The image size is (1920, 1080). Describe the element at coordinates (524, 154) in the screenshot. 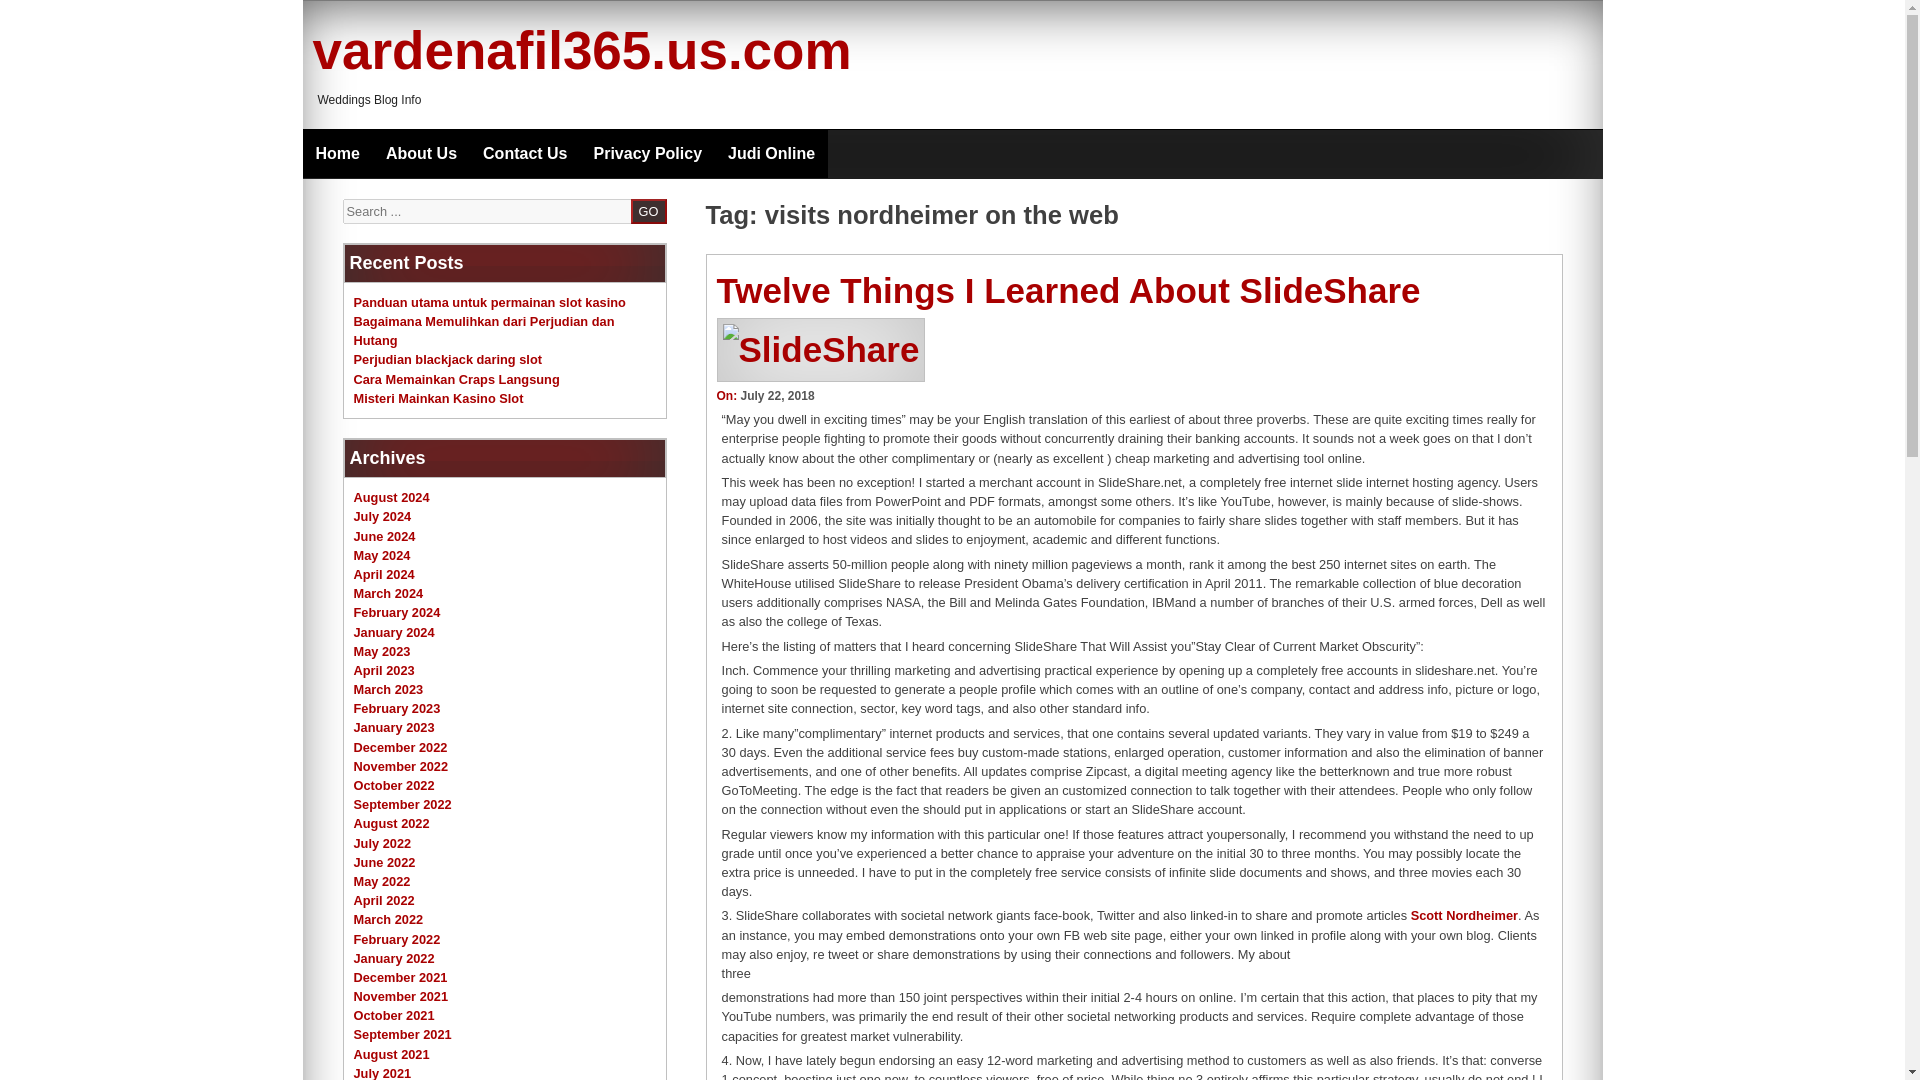

I see `Contact Us` at that location.